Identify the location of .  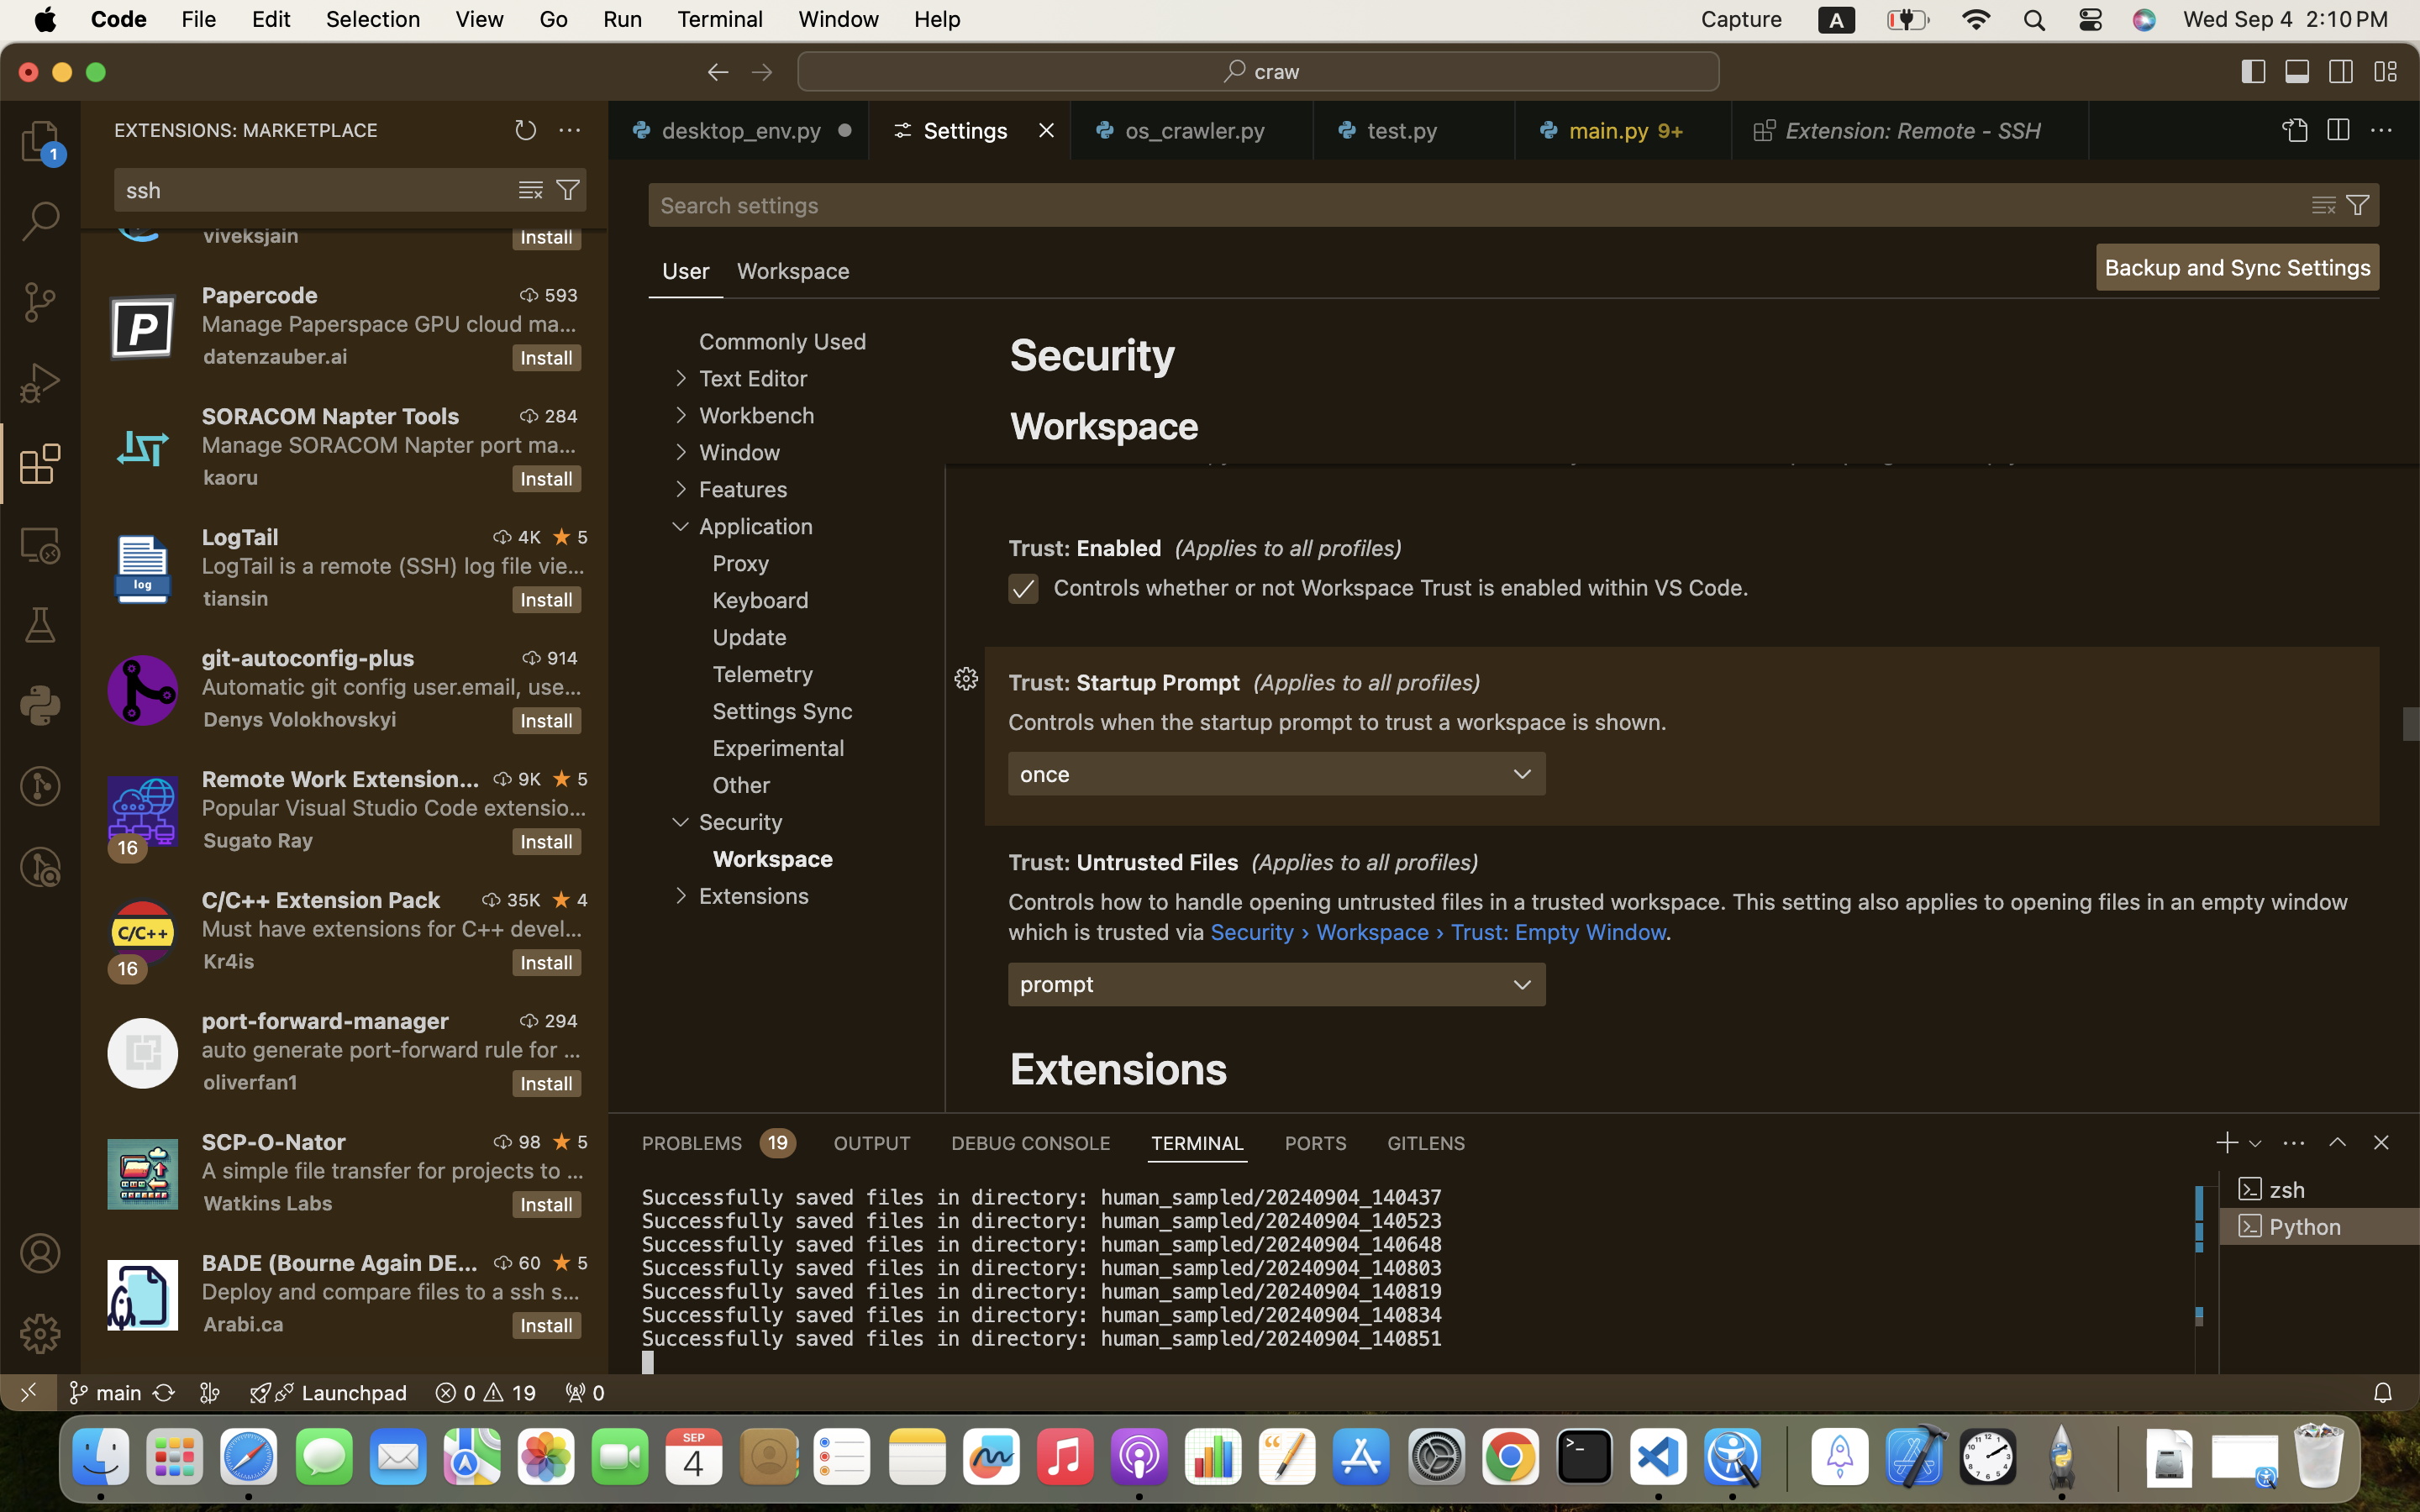
(2338, 131).